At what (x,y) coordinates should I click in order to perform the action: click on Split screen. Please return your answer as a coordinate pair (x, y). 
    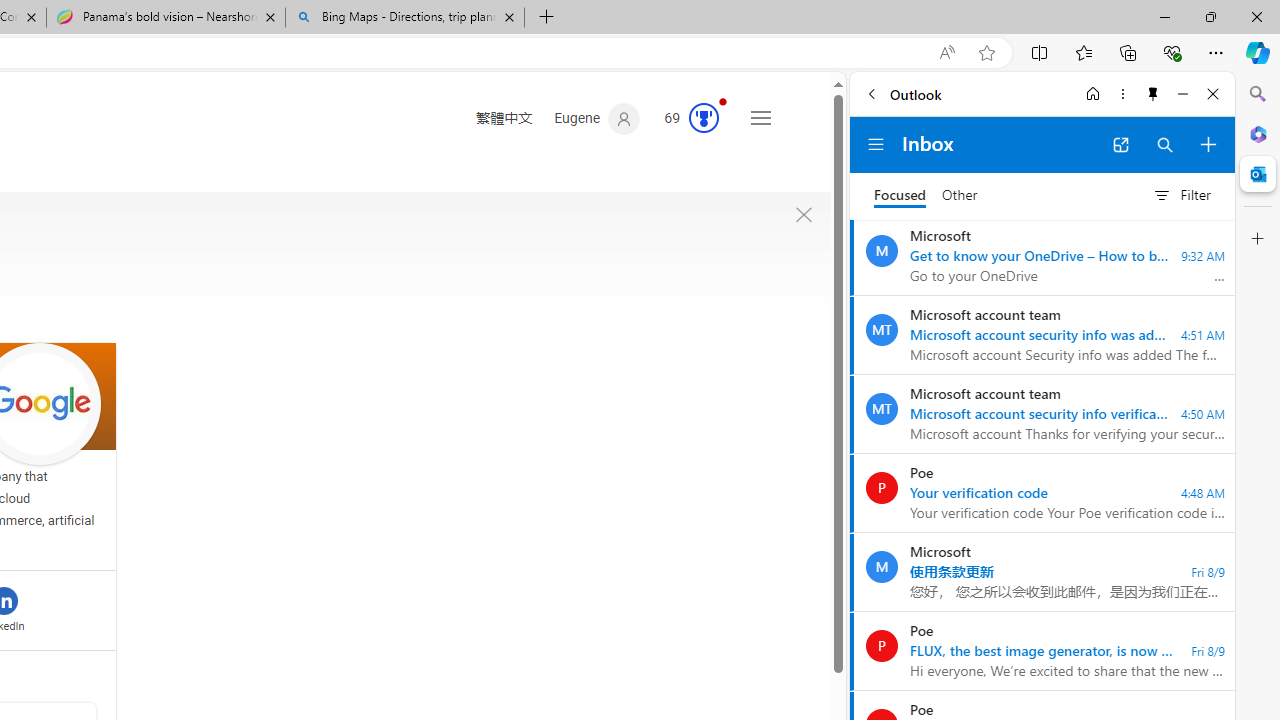
    Looking at the image, I should click on (1040, 52).